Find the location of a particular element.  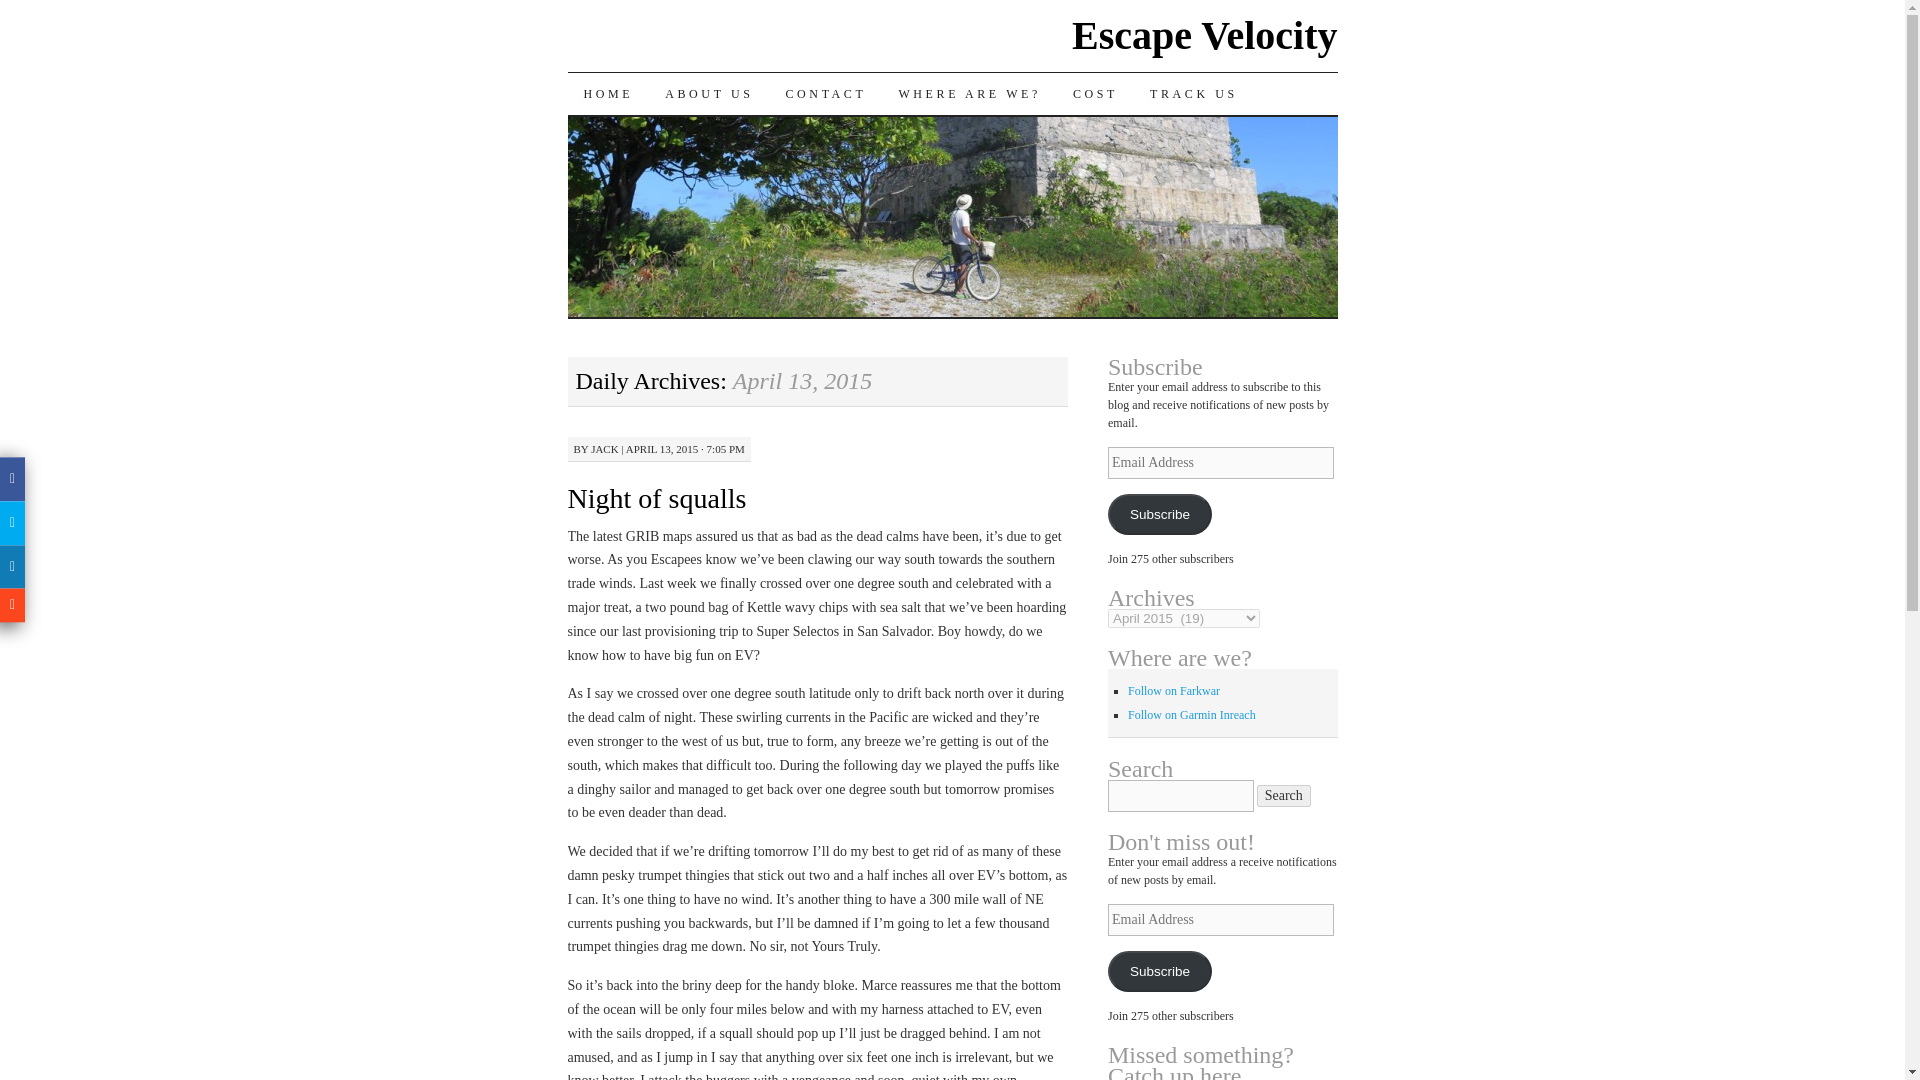

Follow on Garmin Inreach is located at coordinates (1192, 715).